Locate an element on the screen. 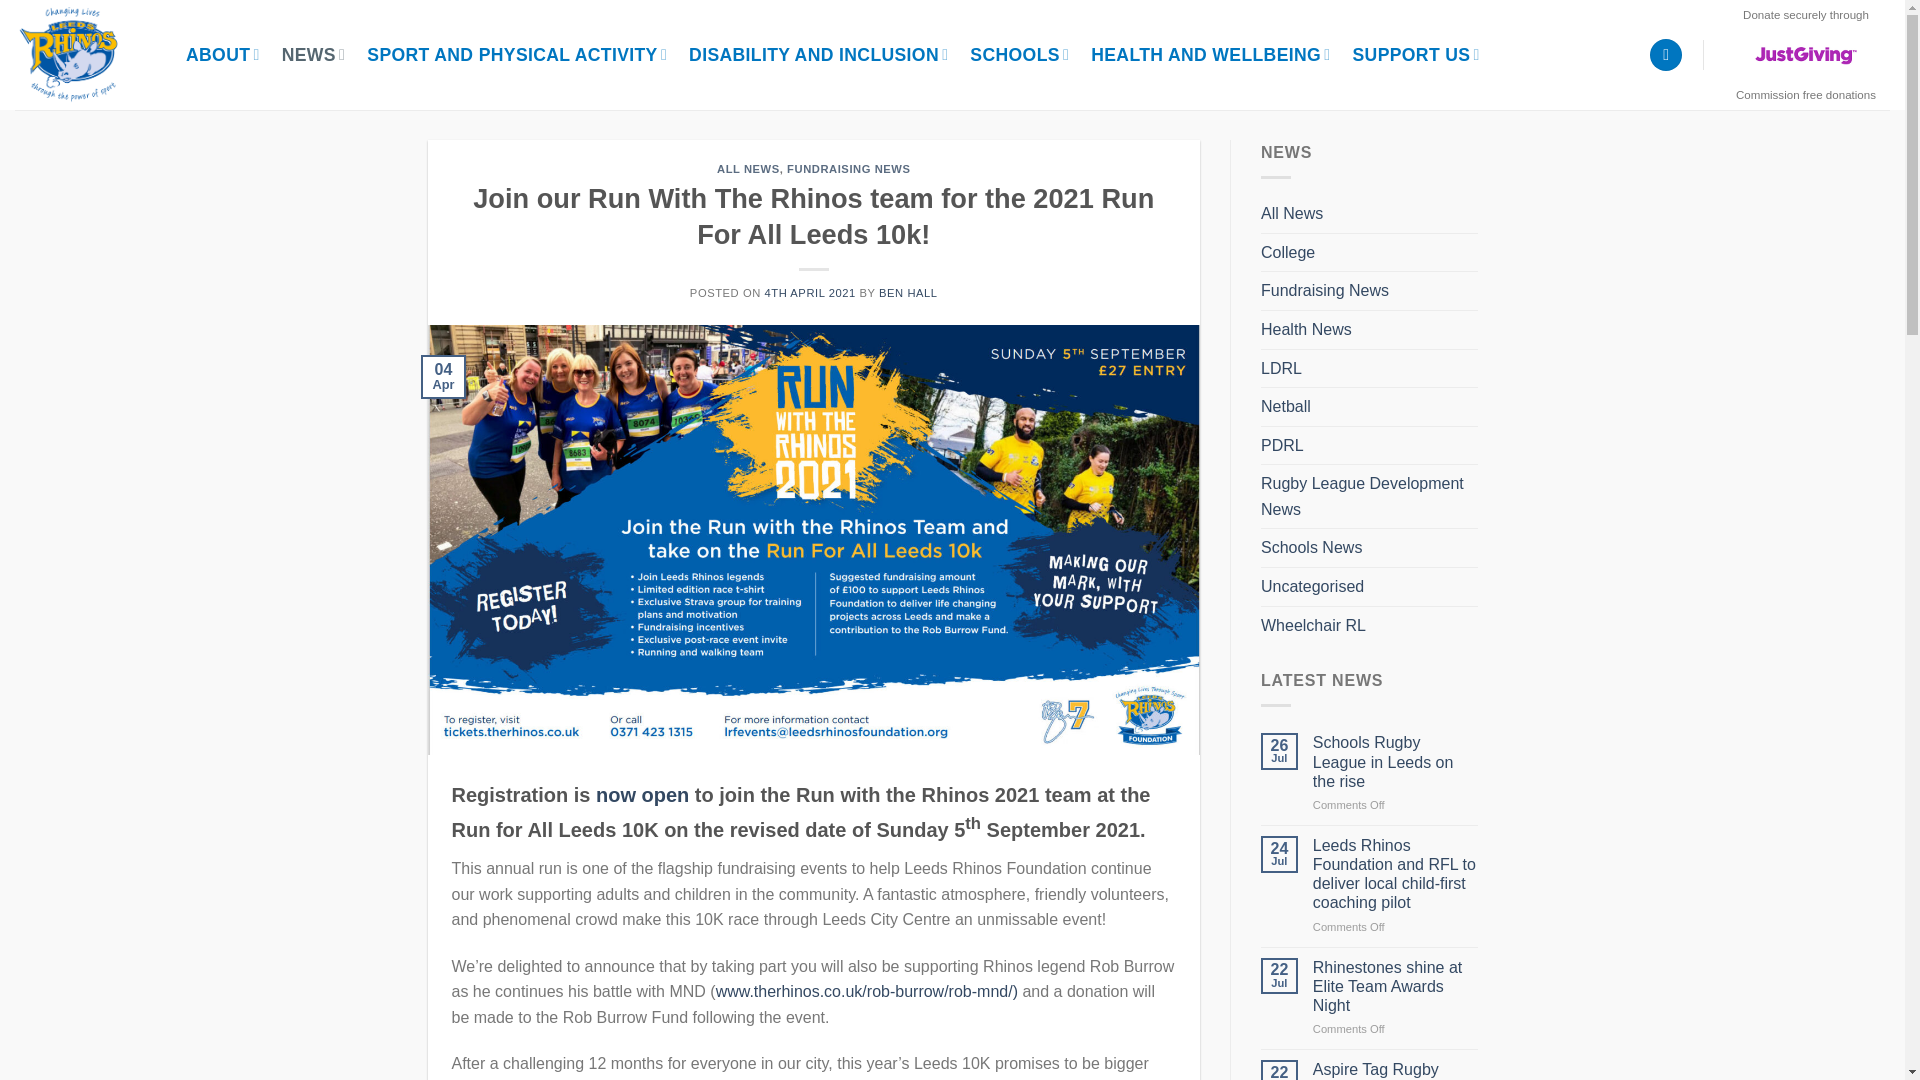 This screenshot has height=1080, width=1920. Aspire Tag Rugby Festival returns to AMT Headingley Stadium is located at coordinates (1396, 1070).